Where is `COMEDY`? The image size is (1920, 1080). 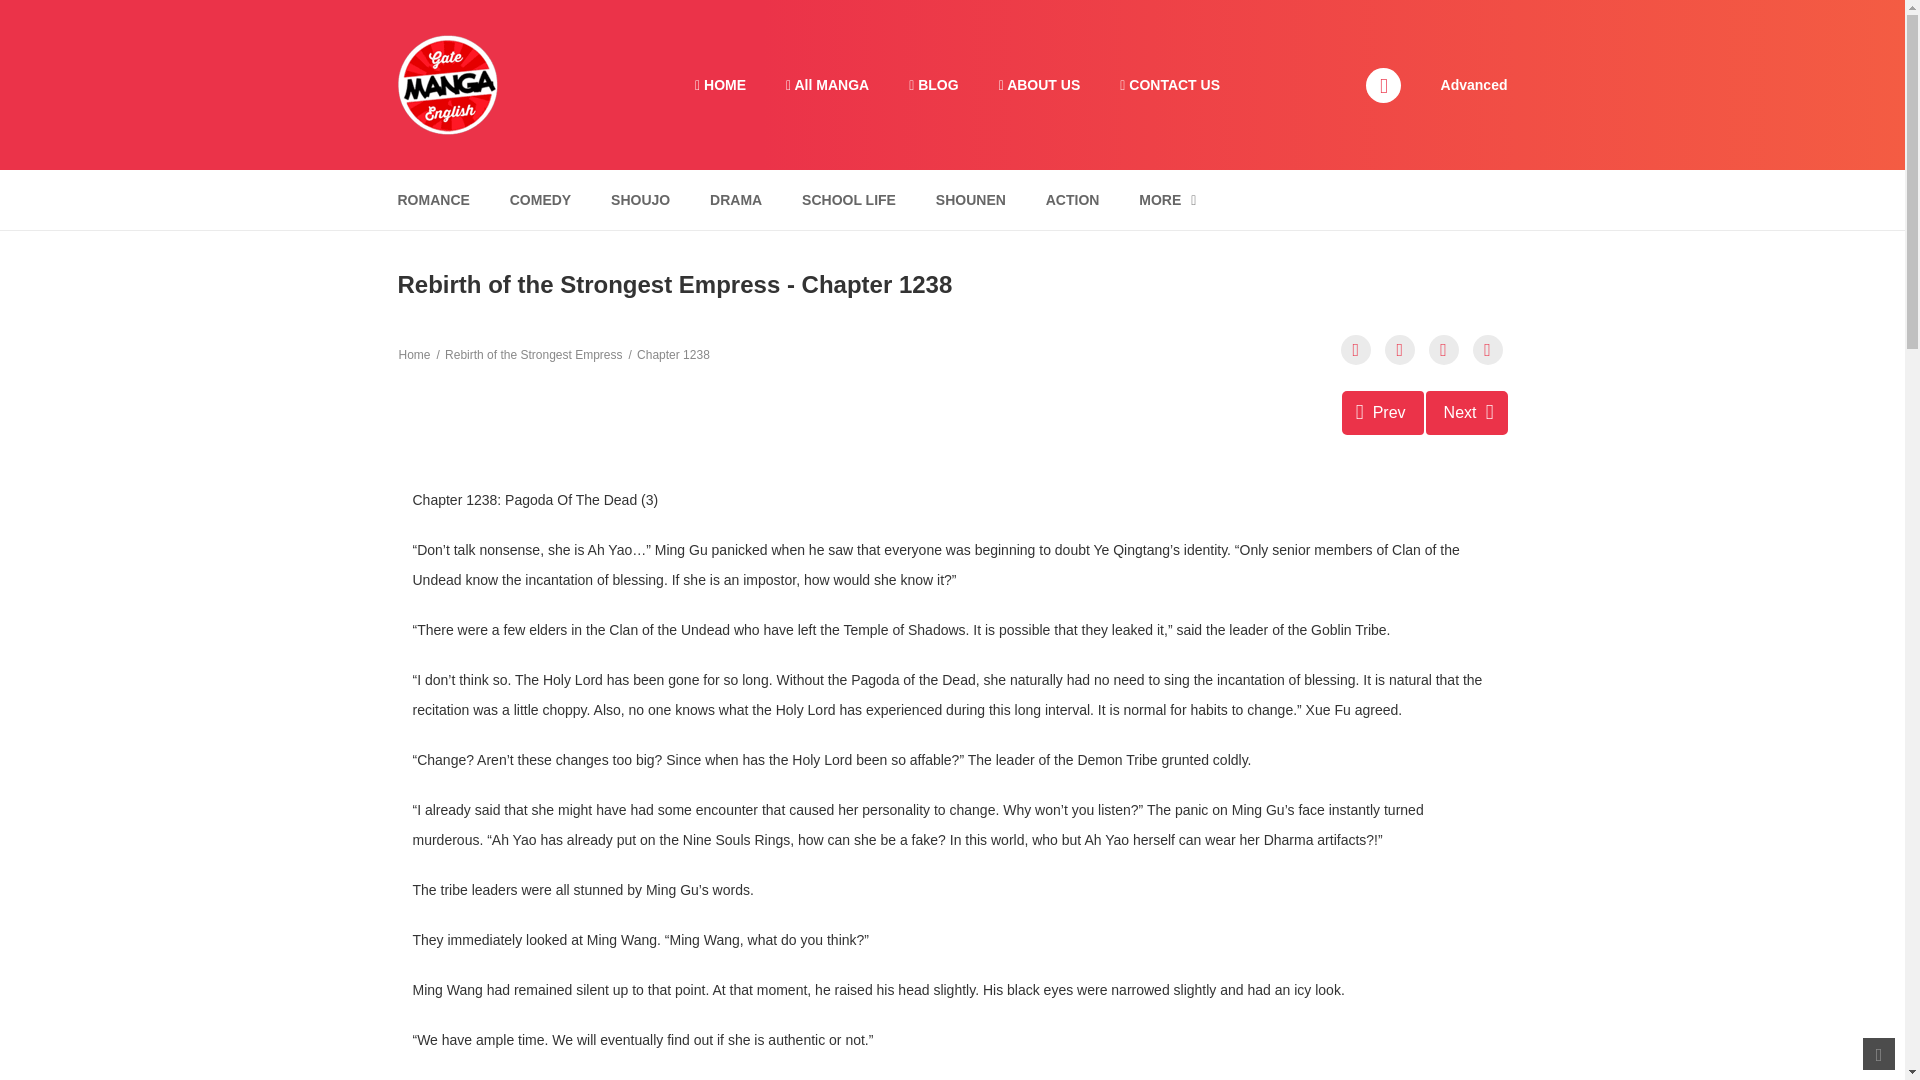
COMEDY is located at coordinates (1279, 12).